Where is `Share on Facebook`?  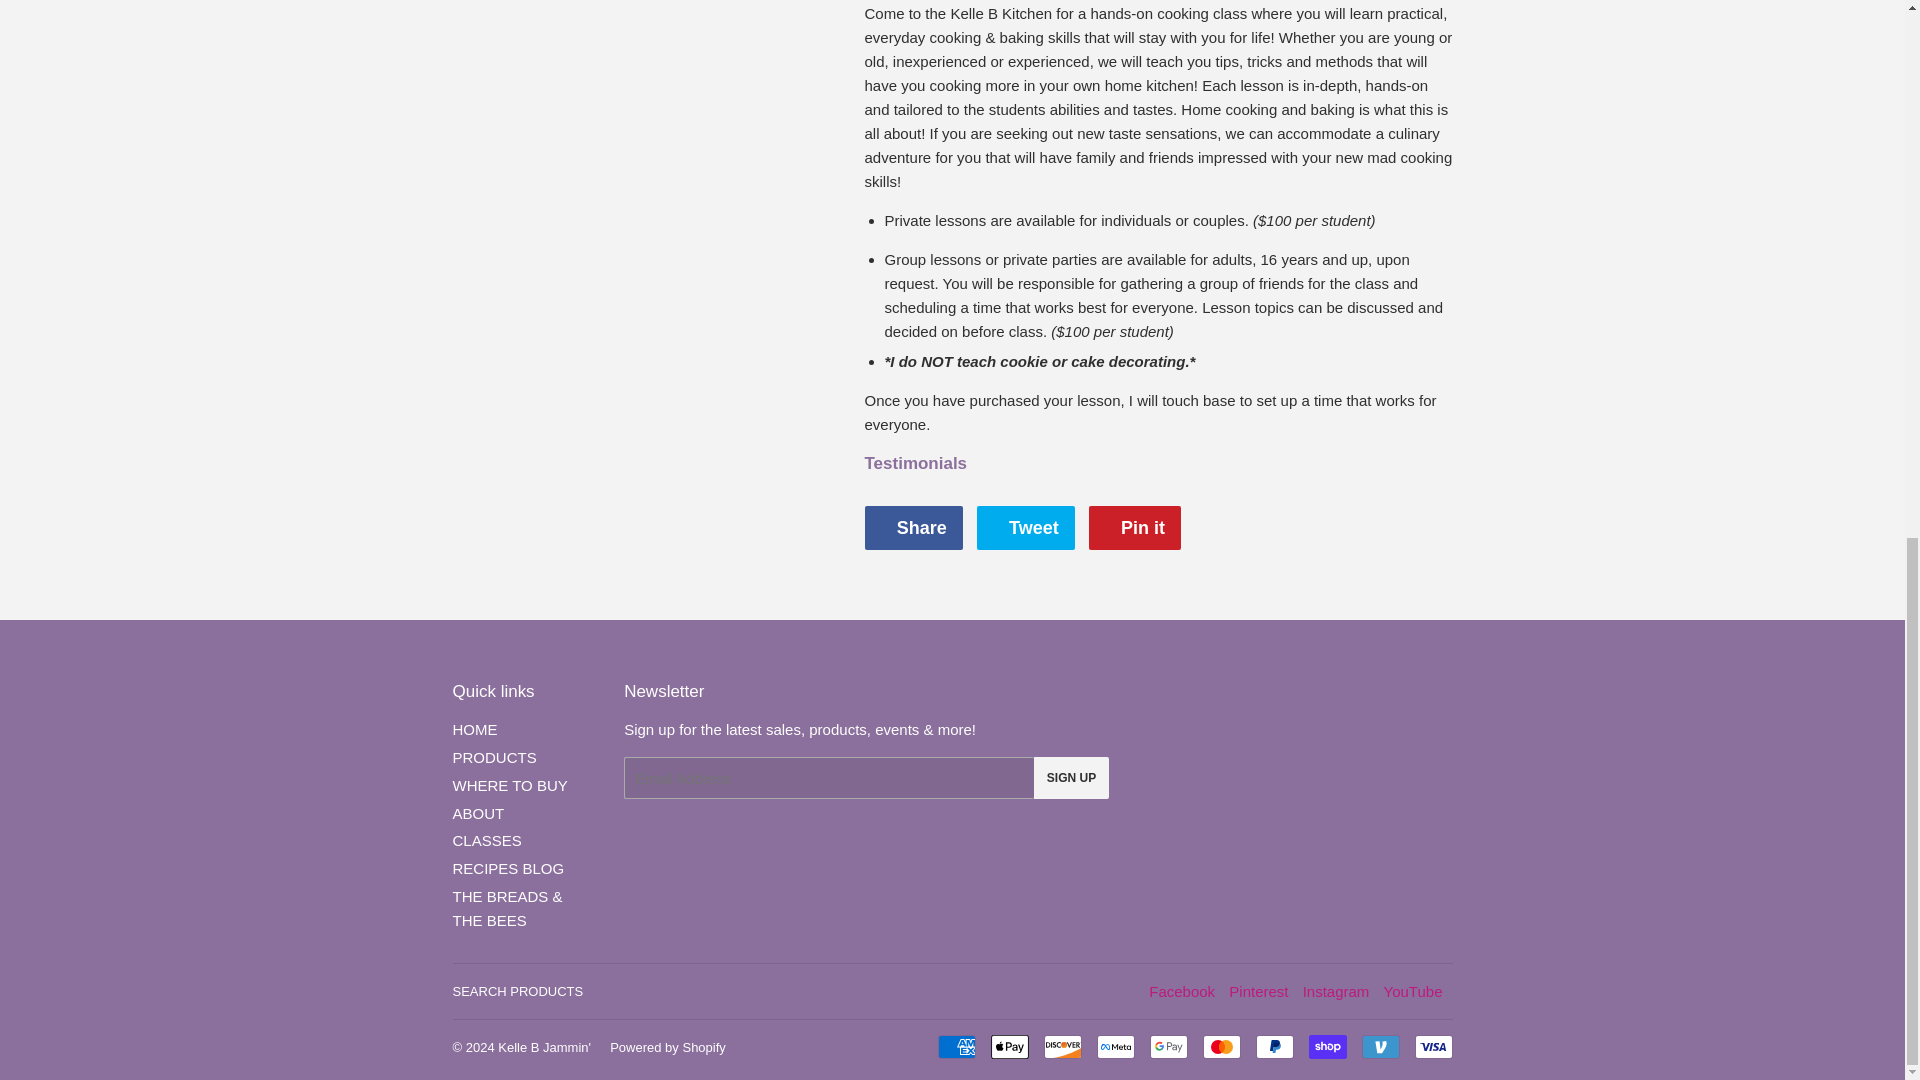
Share on Facebook is located at coordinates (912, 528).